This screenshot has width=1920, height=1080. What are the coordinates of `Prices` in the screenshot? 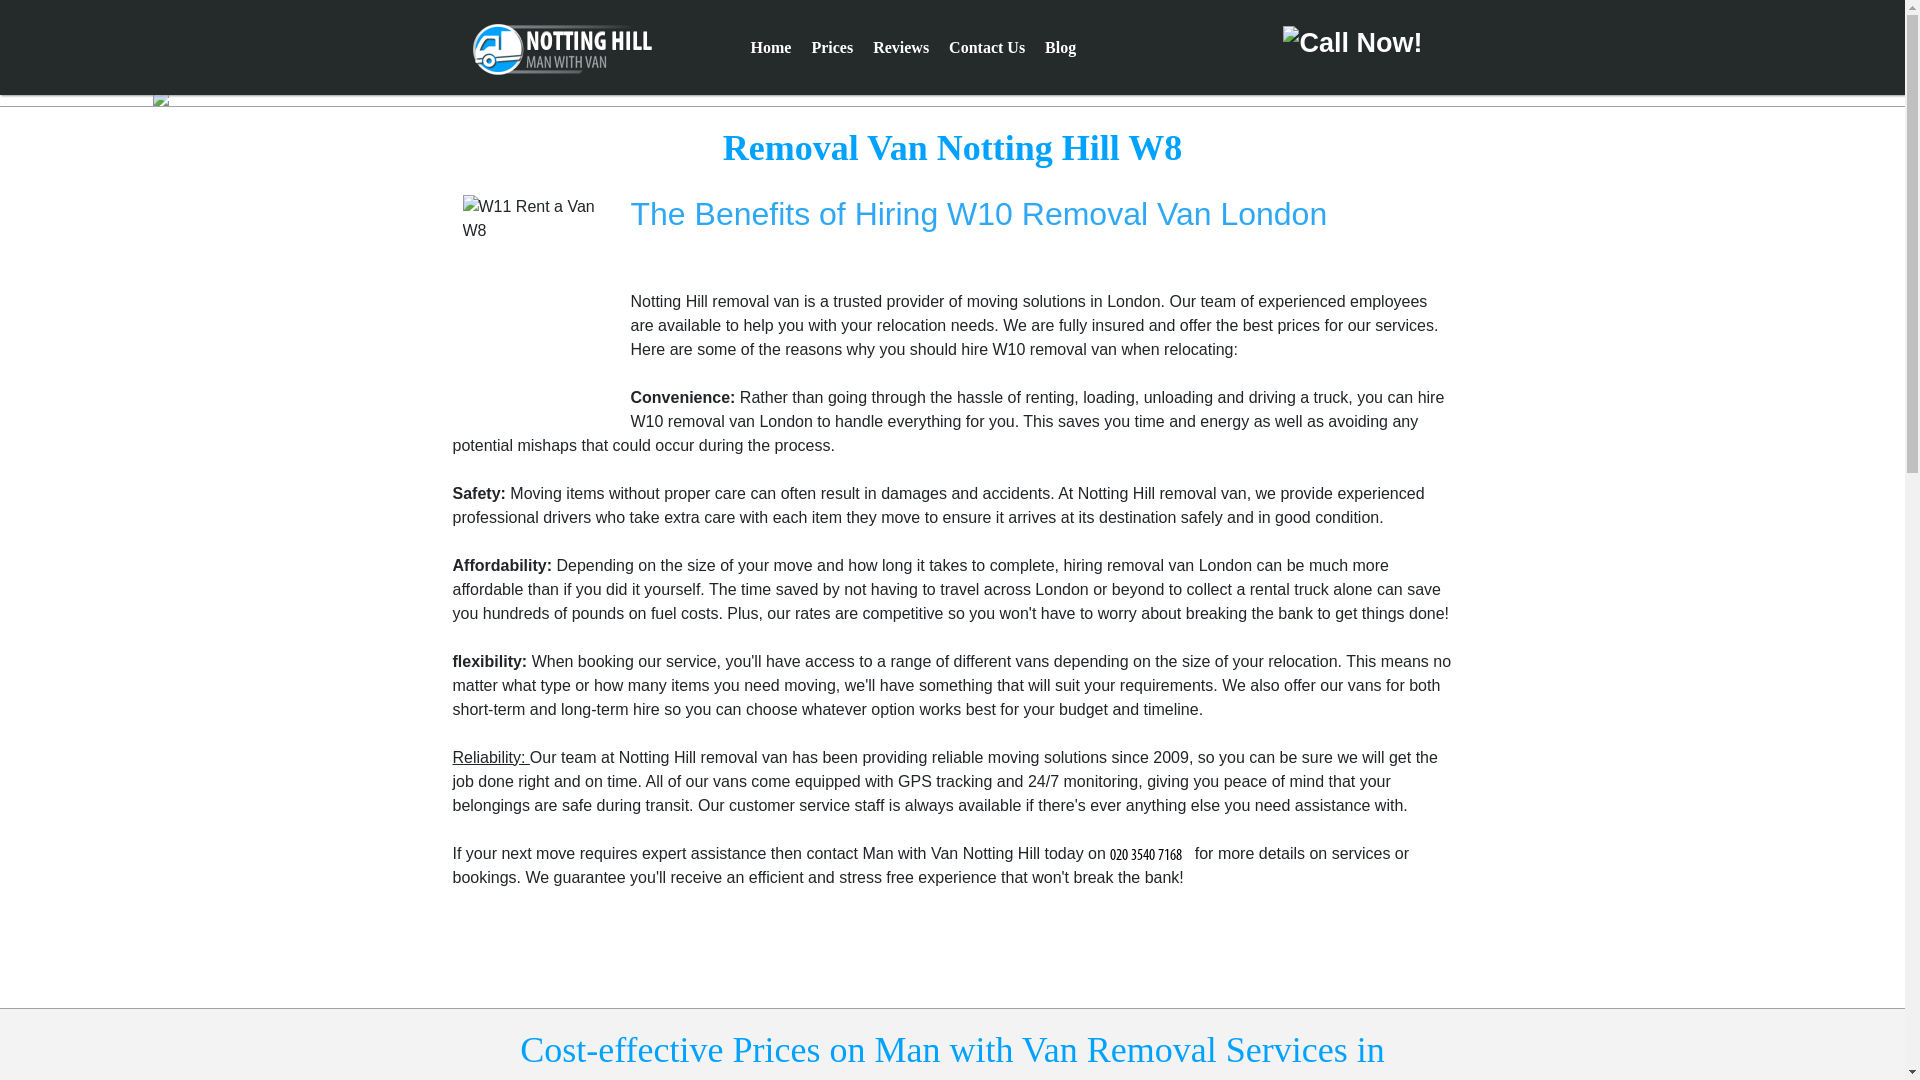 It's located at (832, 47).